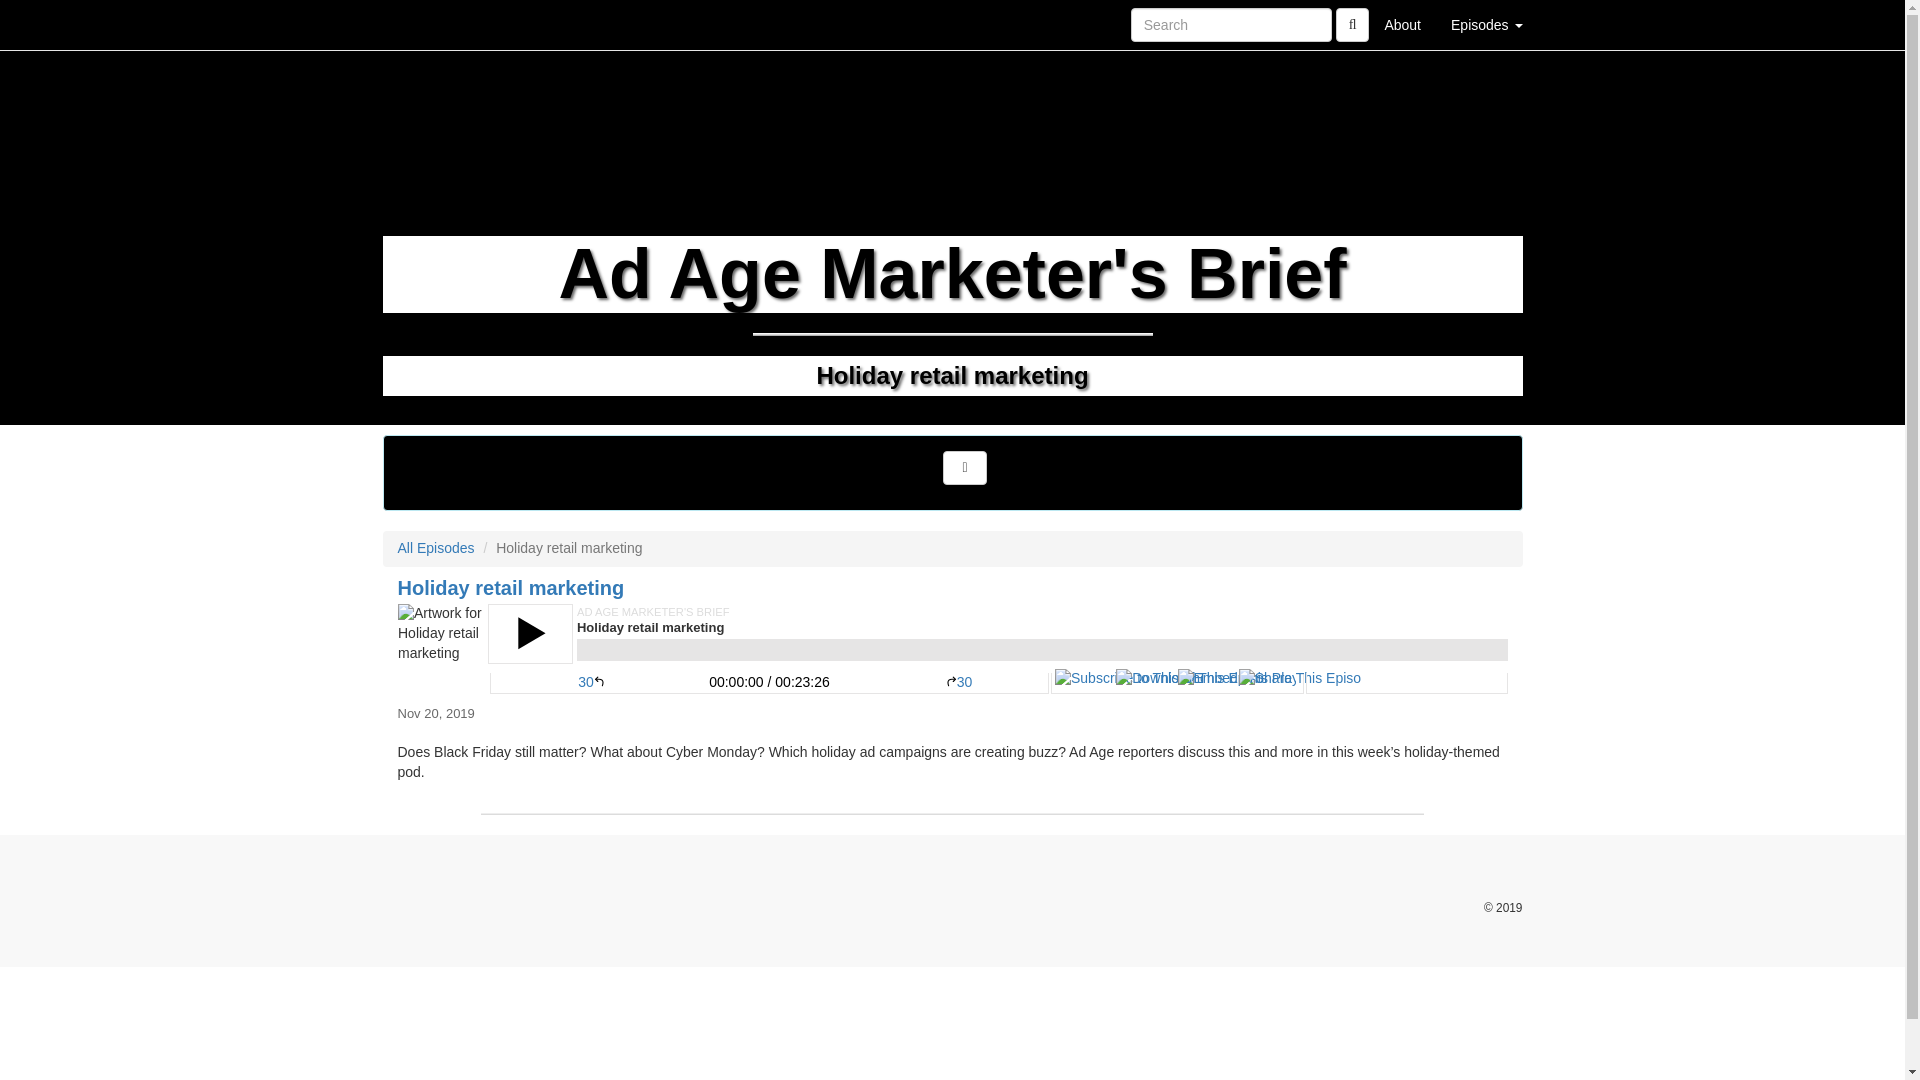  Describe the element at coordinates (1402, 24) in the screenshot. I see `About` at that location.